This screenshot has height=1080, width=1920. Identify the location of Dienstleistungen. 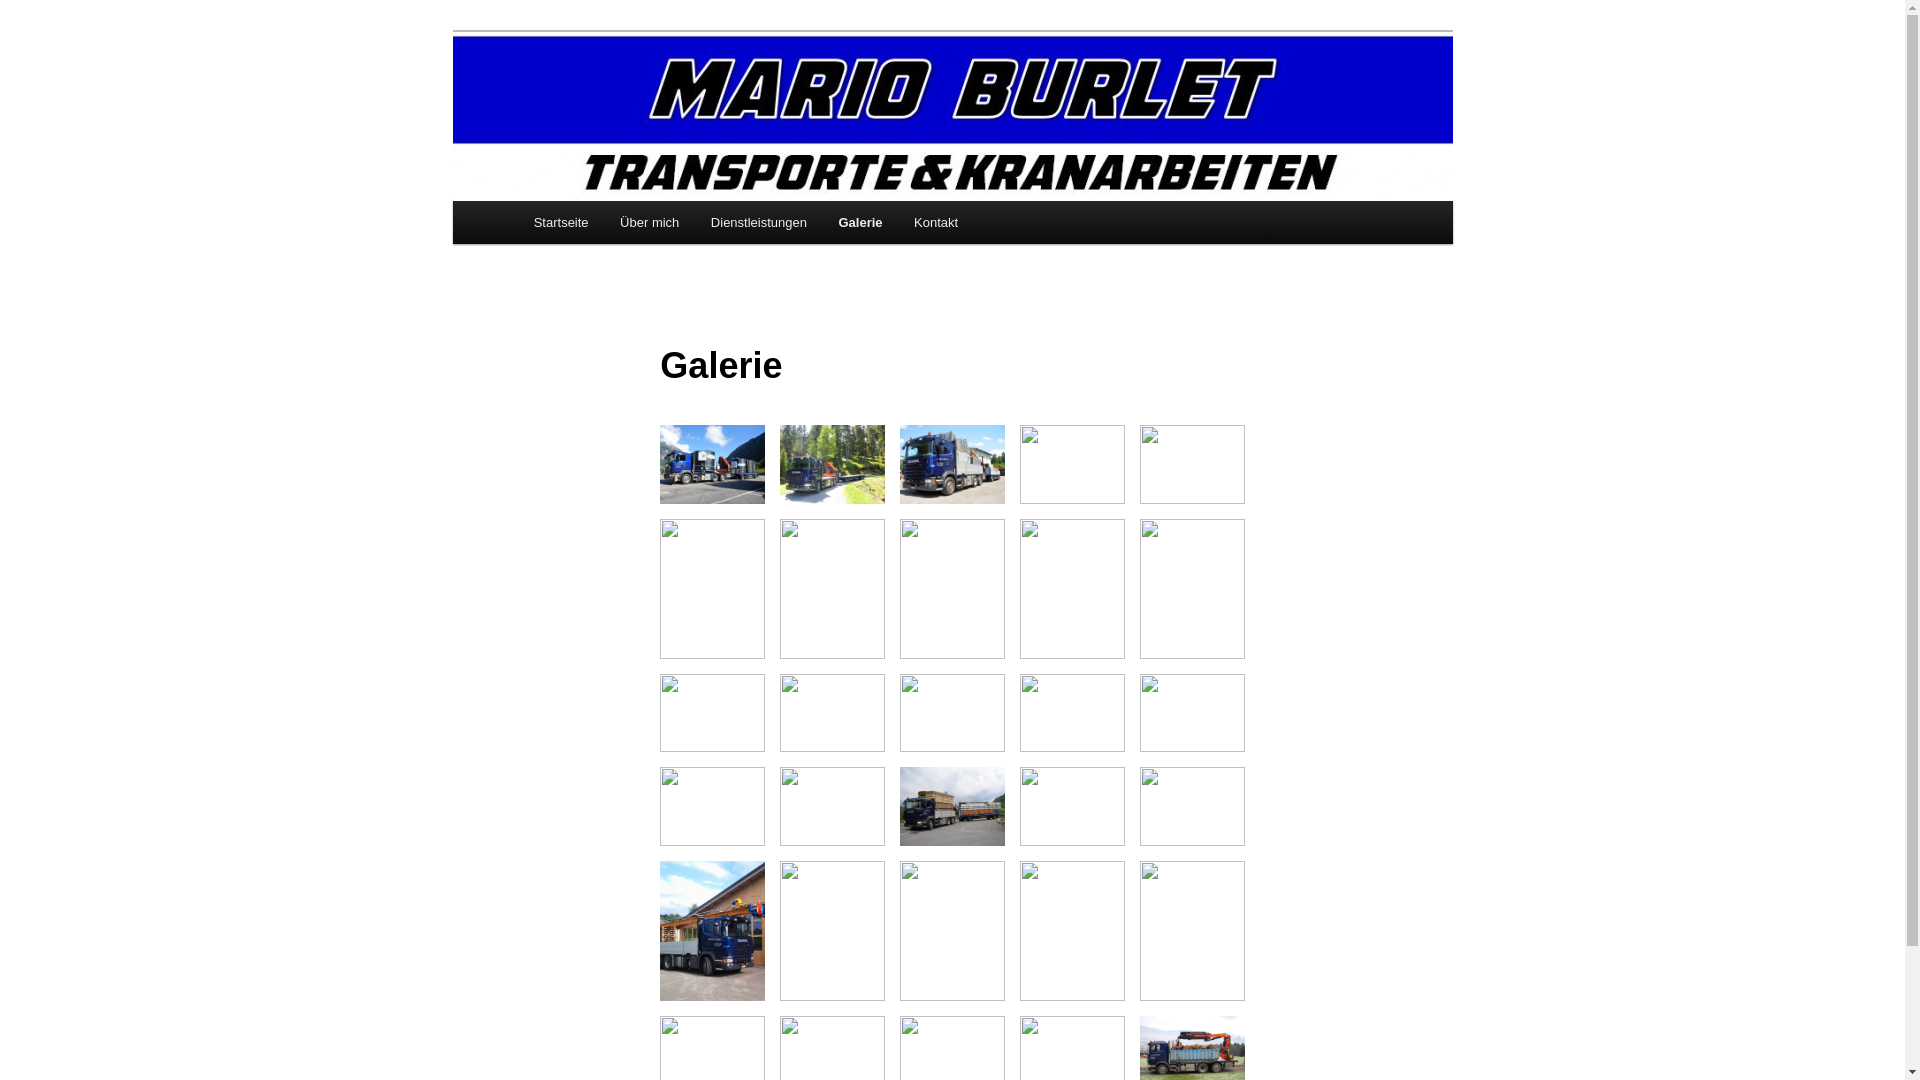
(759, 222).